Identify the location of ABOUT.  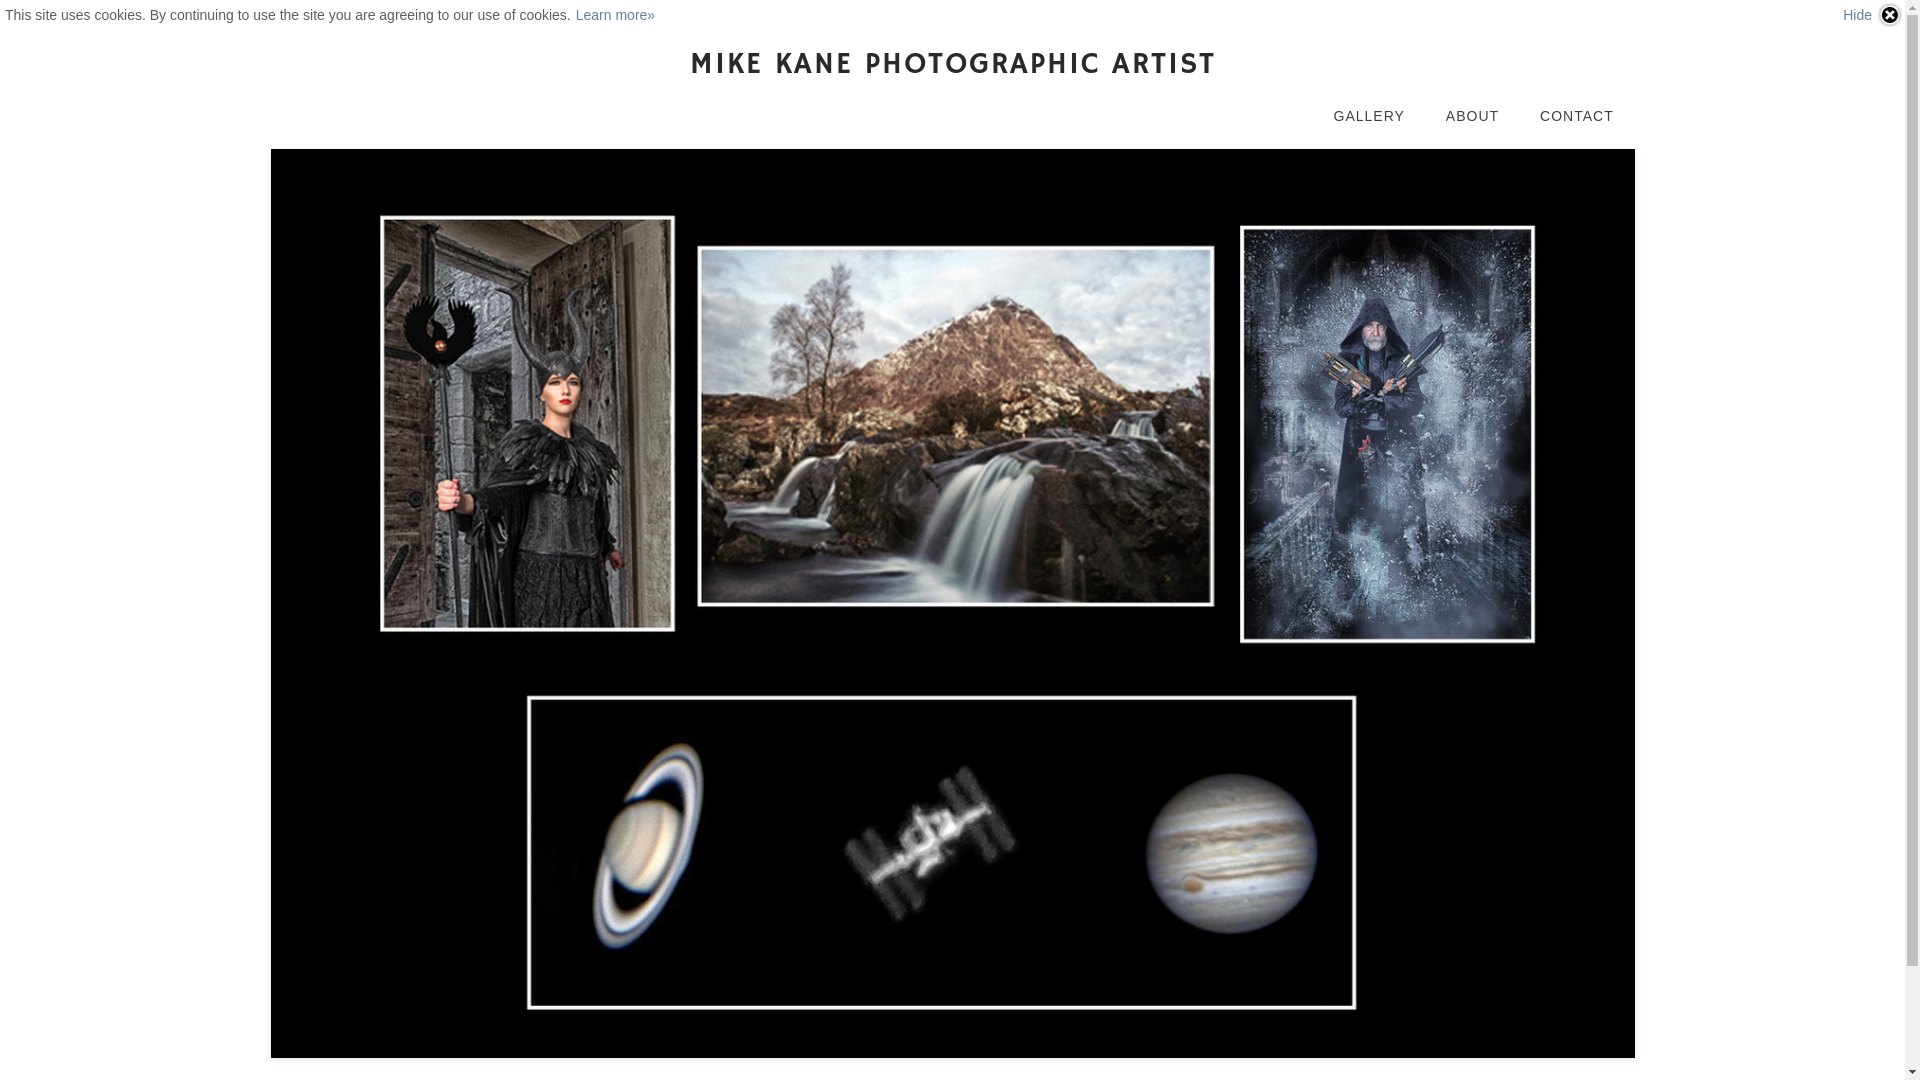
(1472, 116).